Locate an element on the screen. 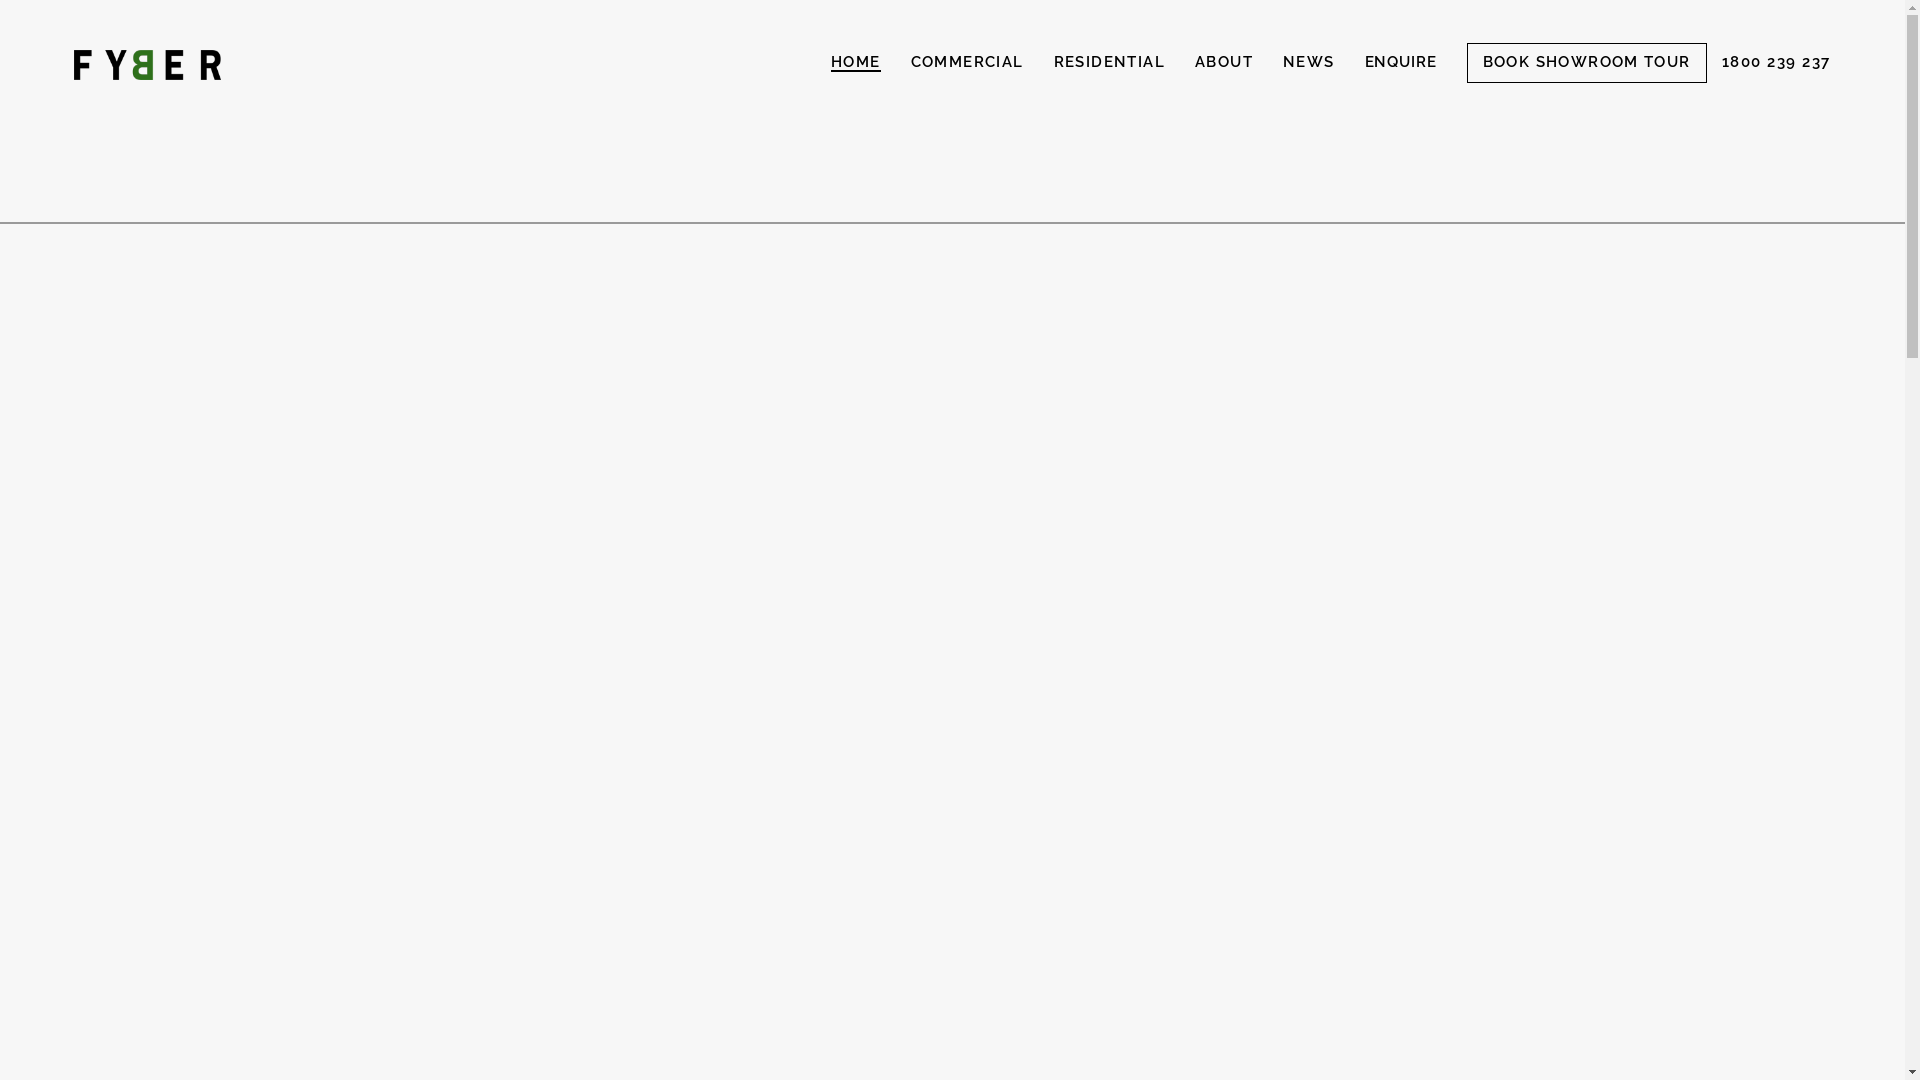 This screenshot has width=1920, height=1080. NEWS is located at coordinates (1309, 63).